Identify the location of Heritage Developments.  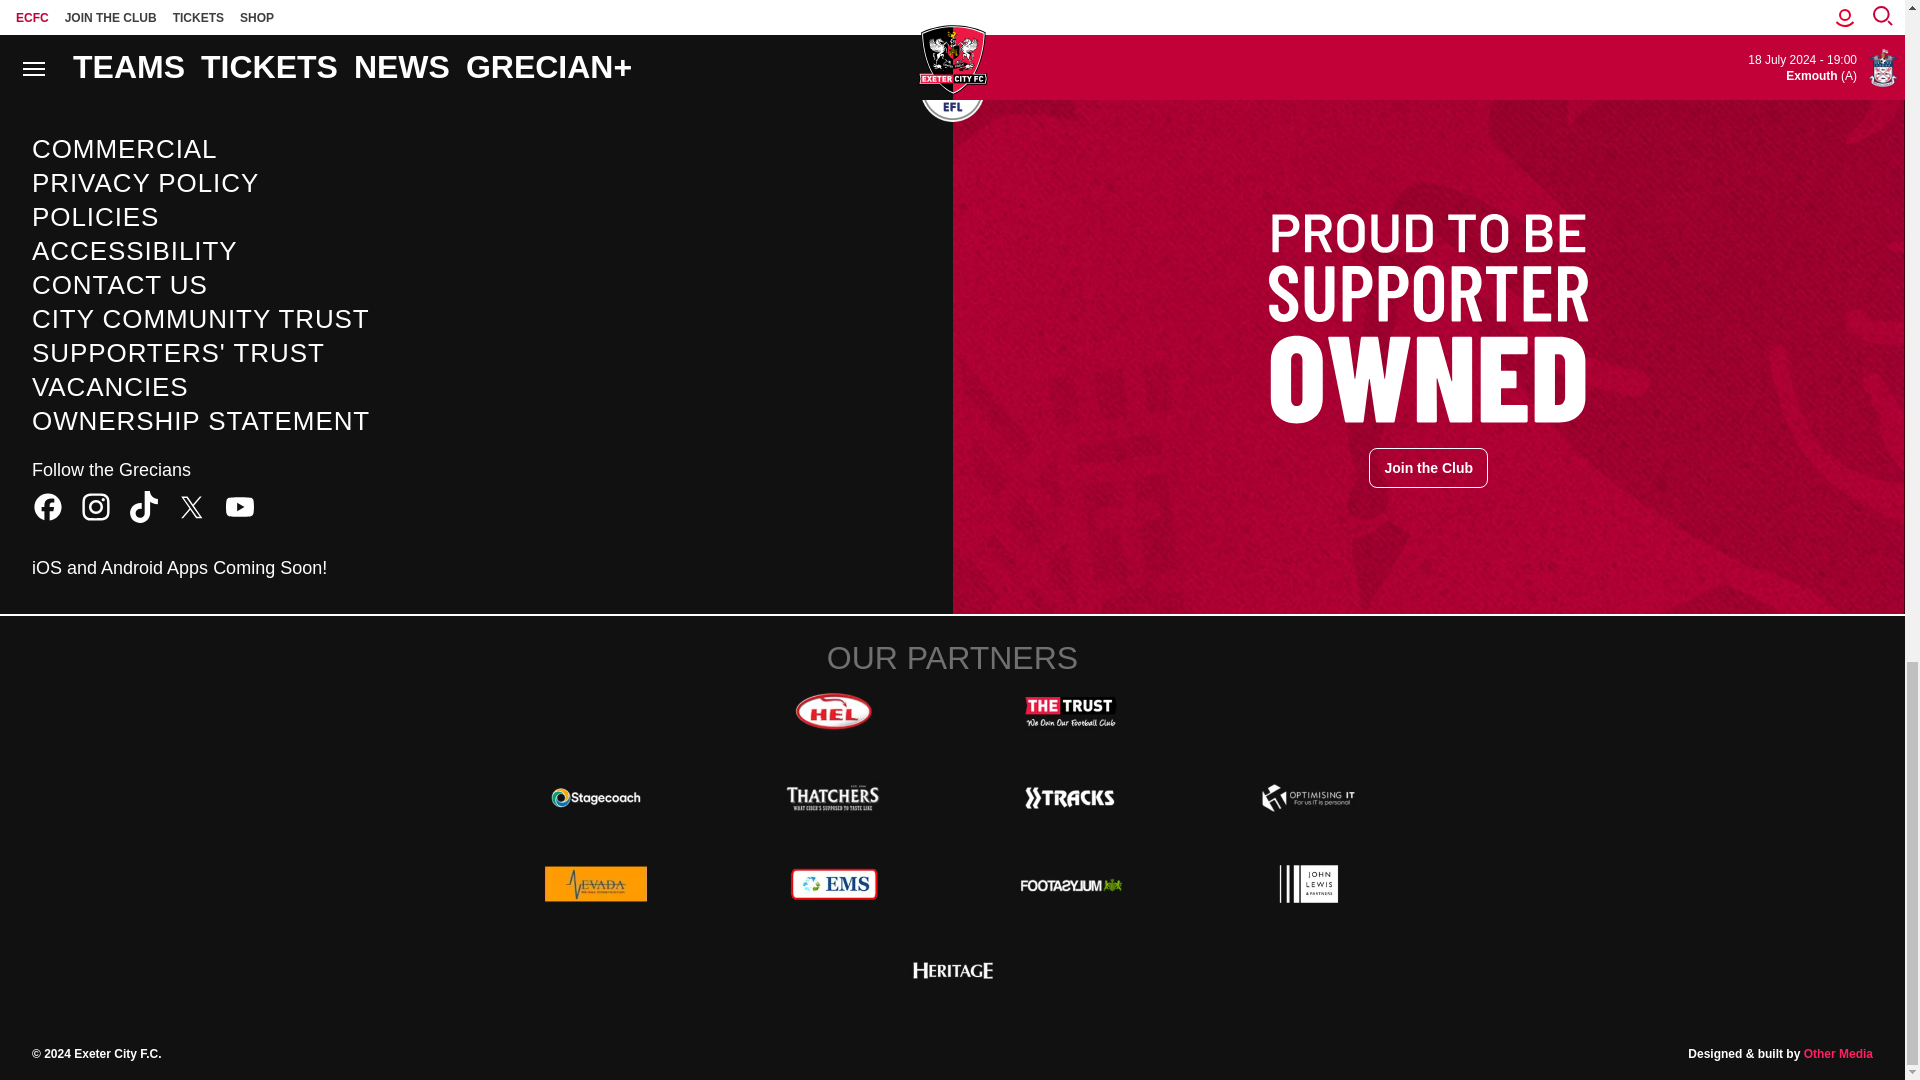
(952, 970).